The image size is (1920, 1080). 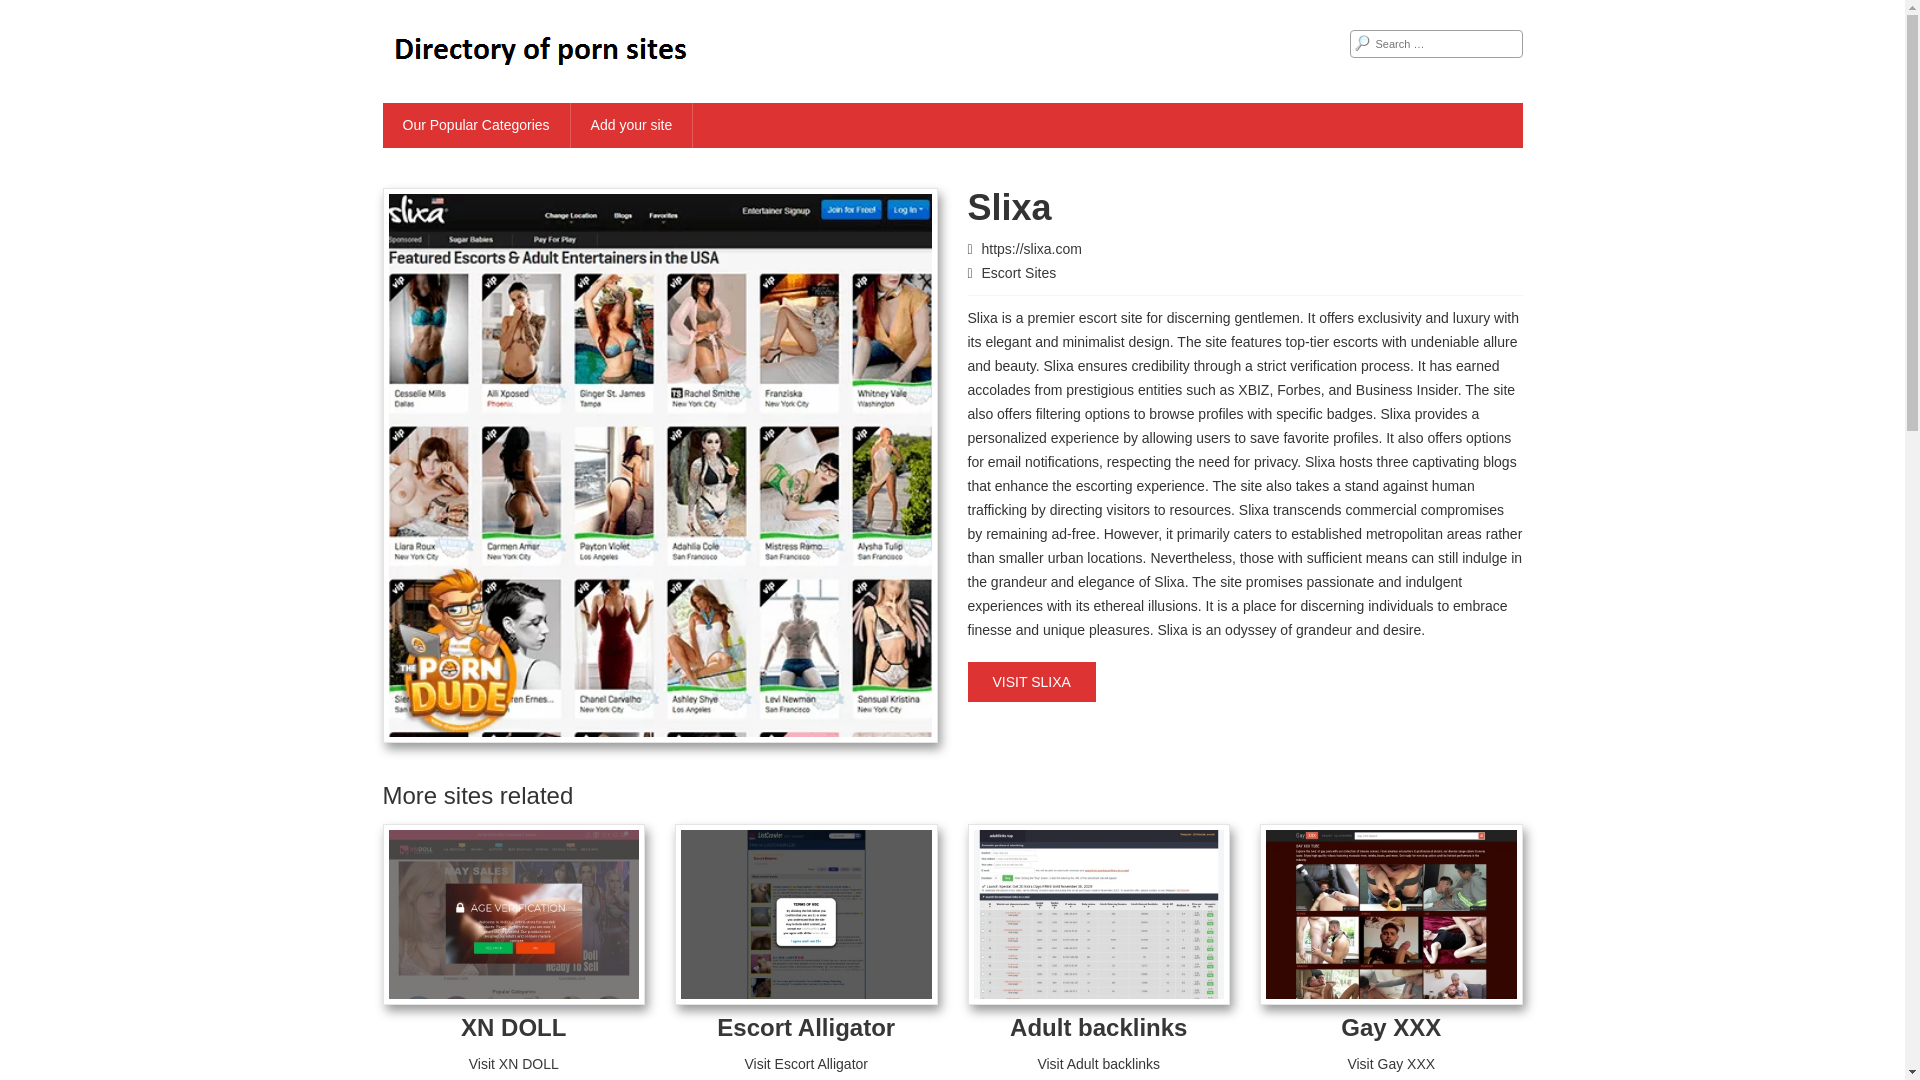 I want to click on Gay XXX, so click(x=1390, y=1028).